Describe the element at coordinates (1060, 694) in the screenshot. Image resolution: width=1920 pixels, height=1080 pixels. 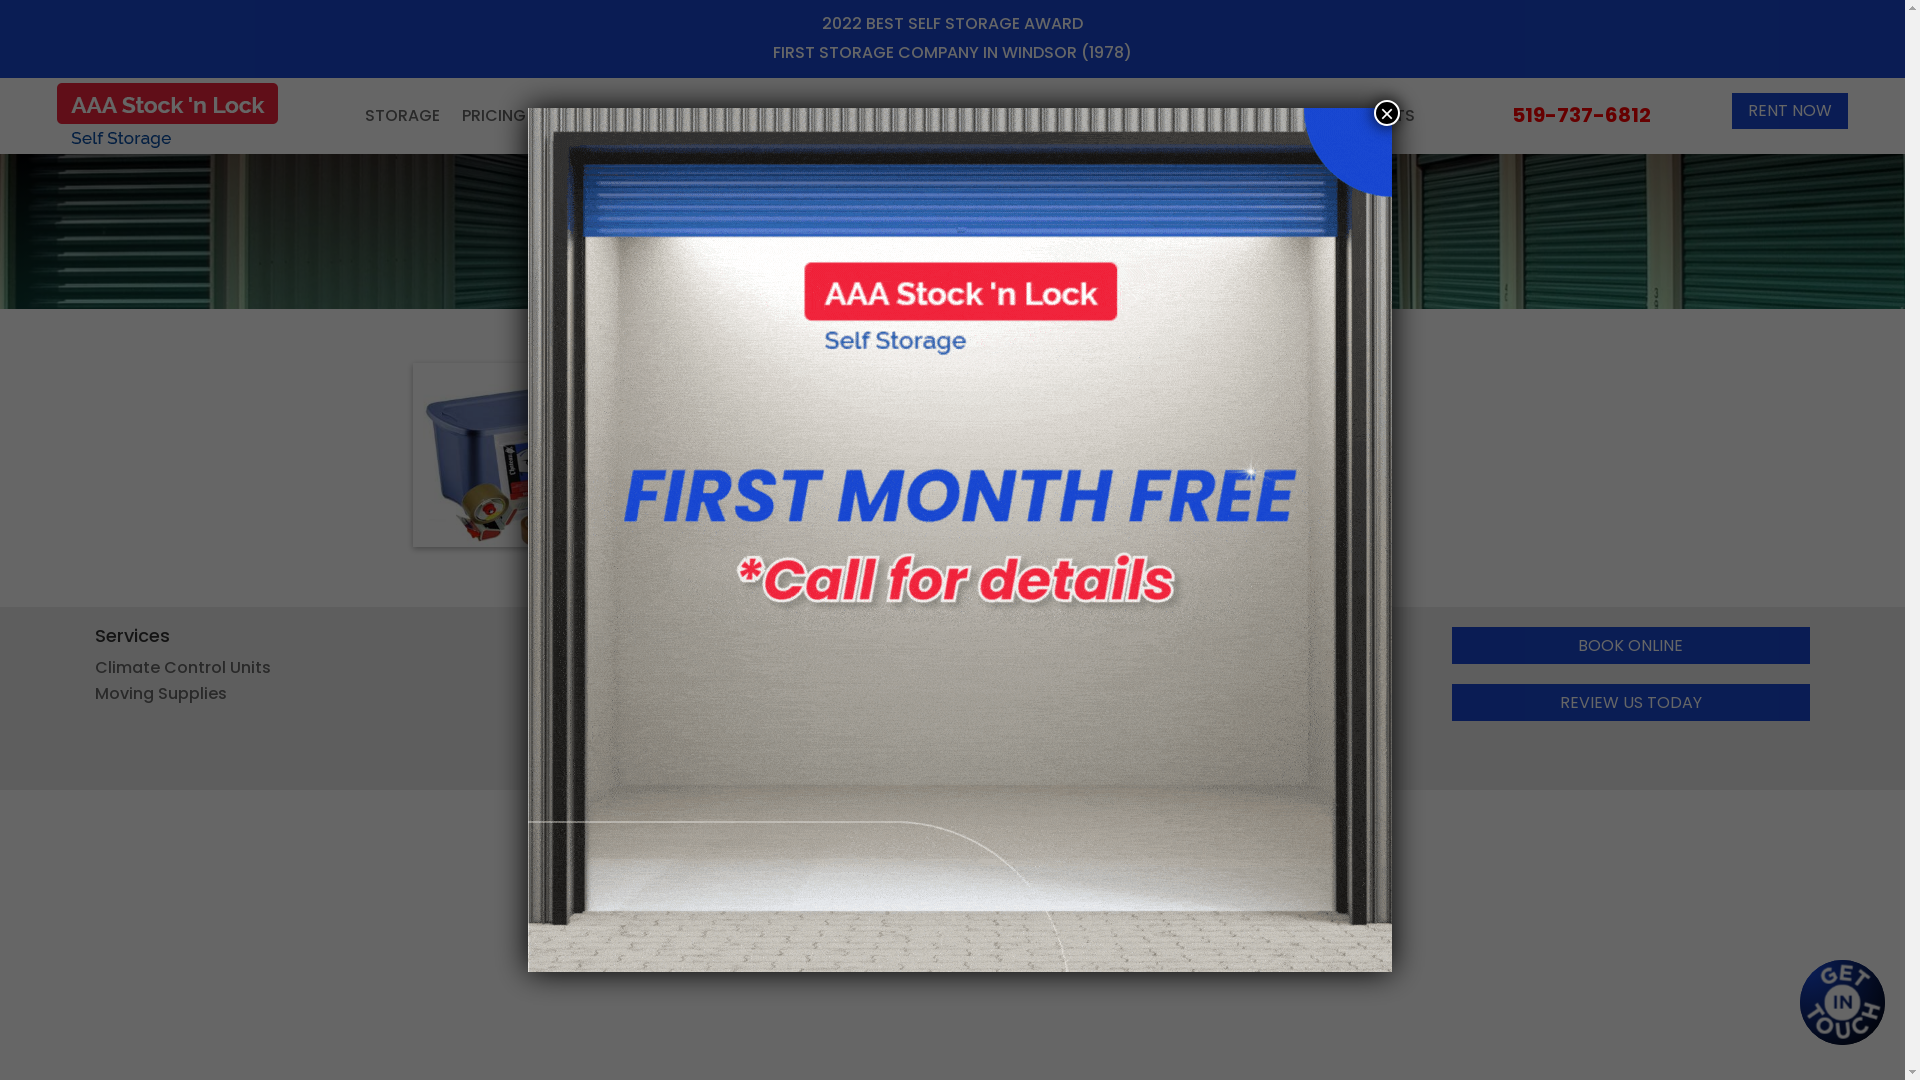
I see `Reserve Online` at that location.